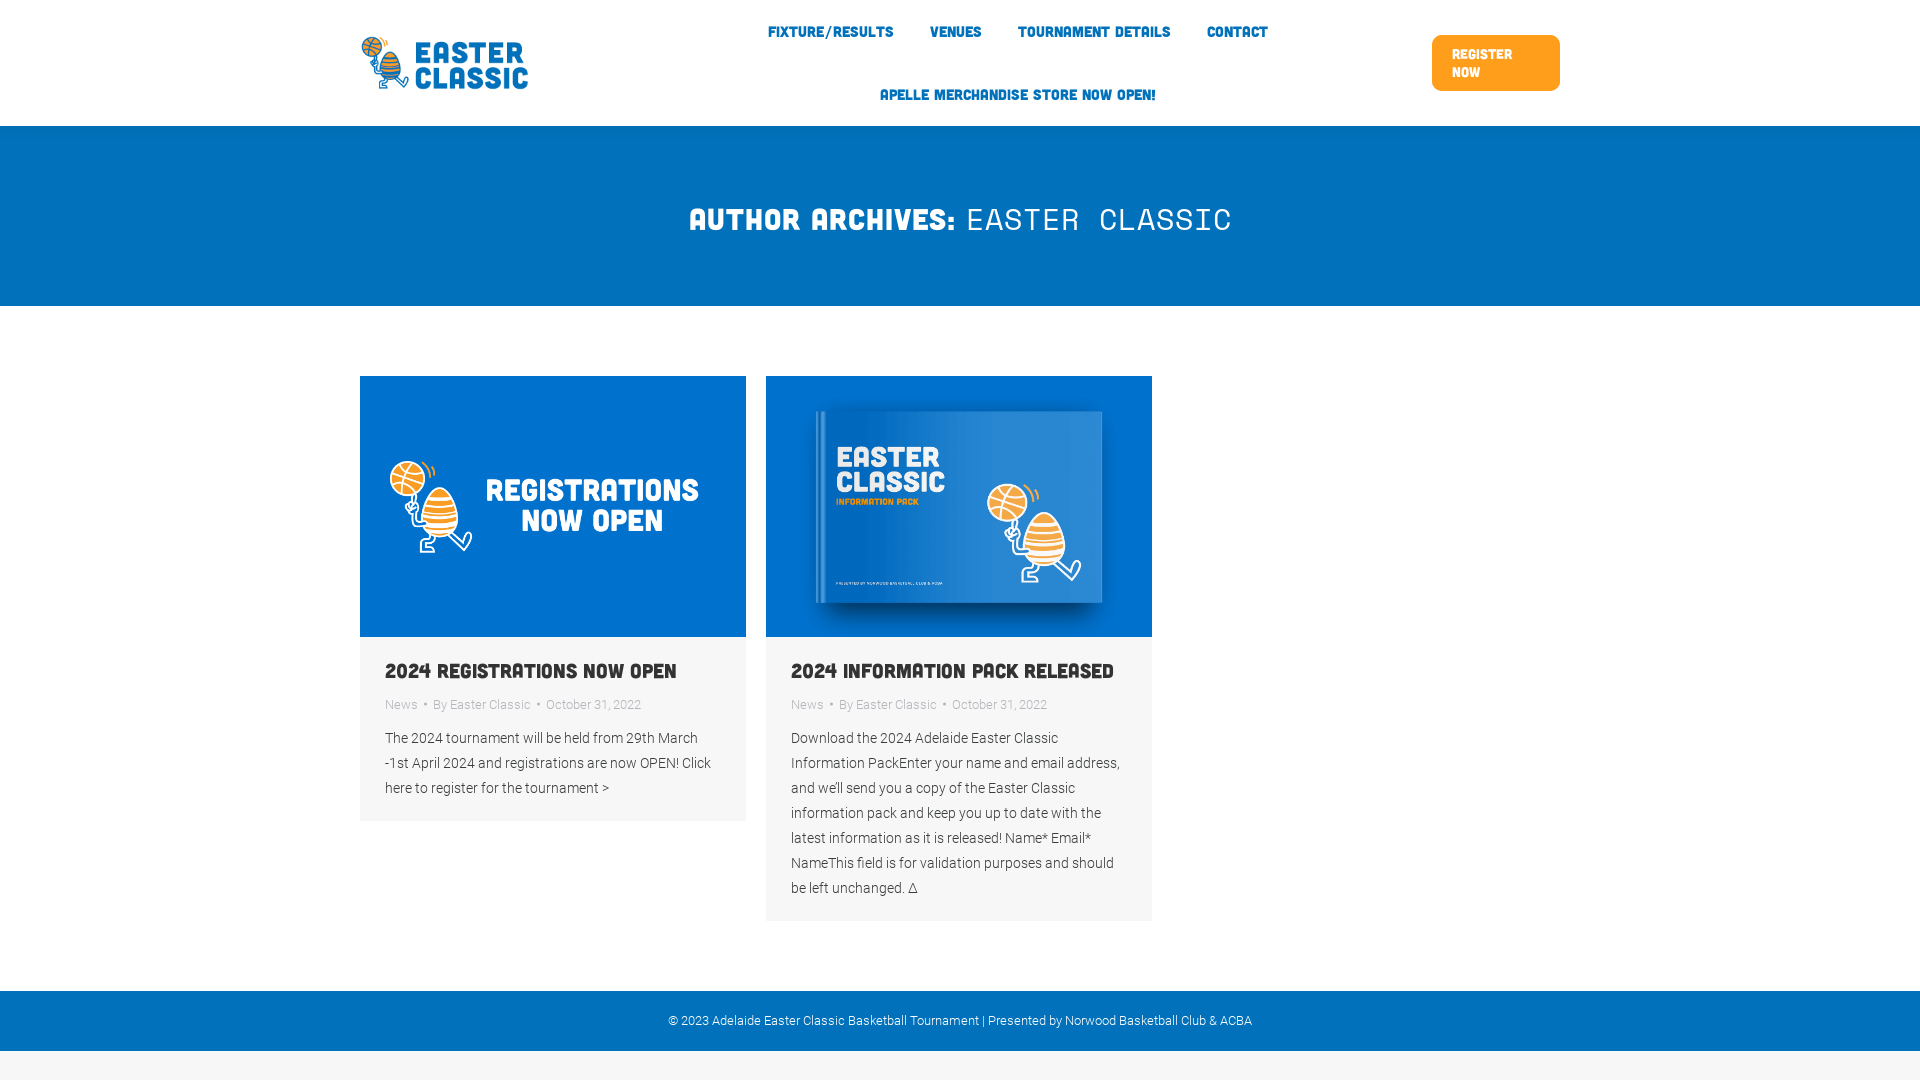  I want to click on FIXTURE/RESULTS, so click(831, 32).